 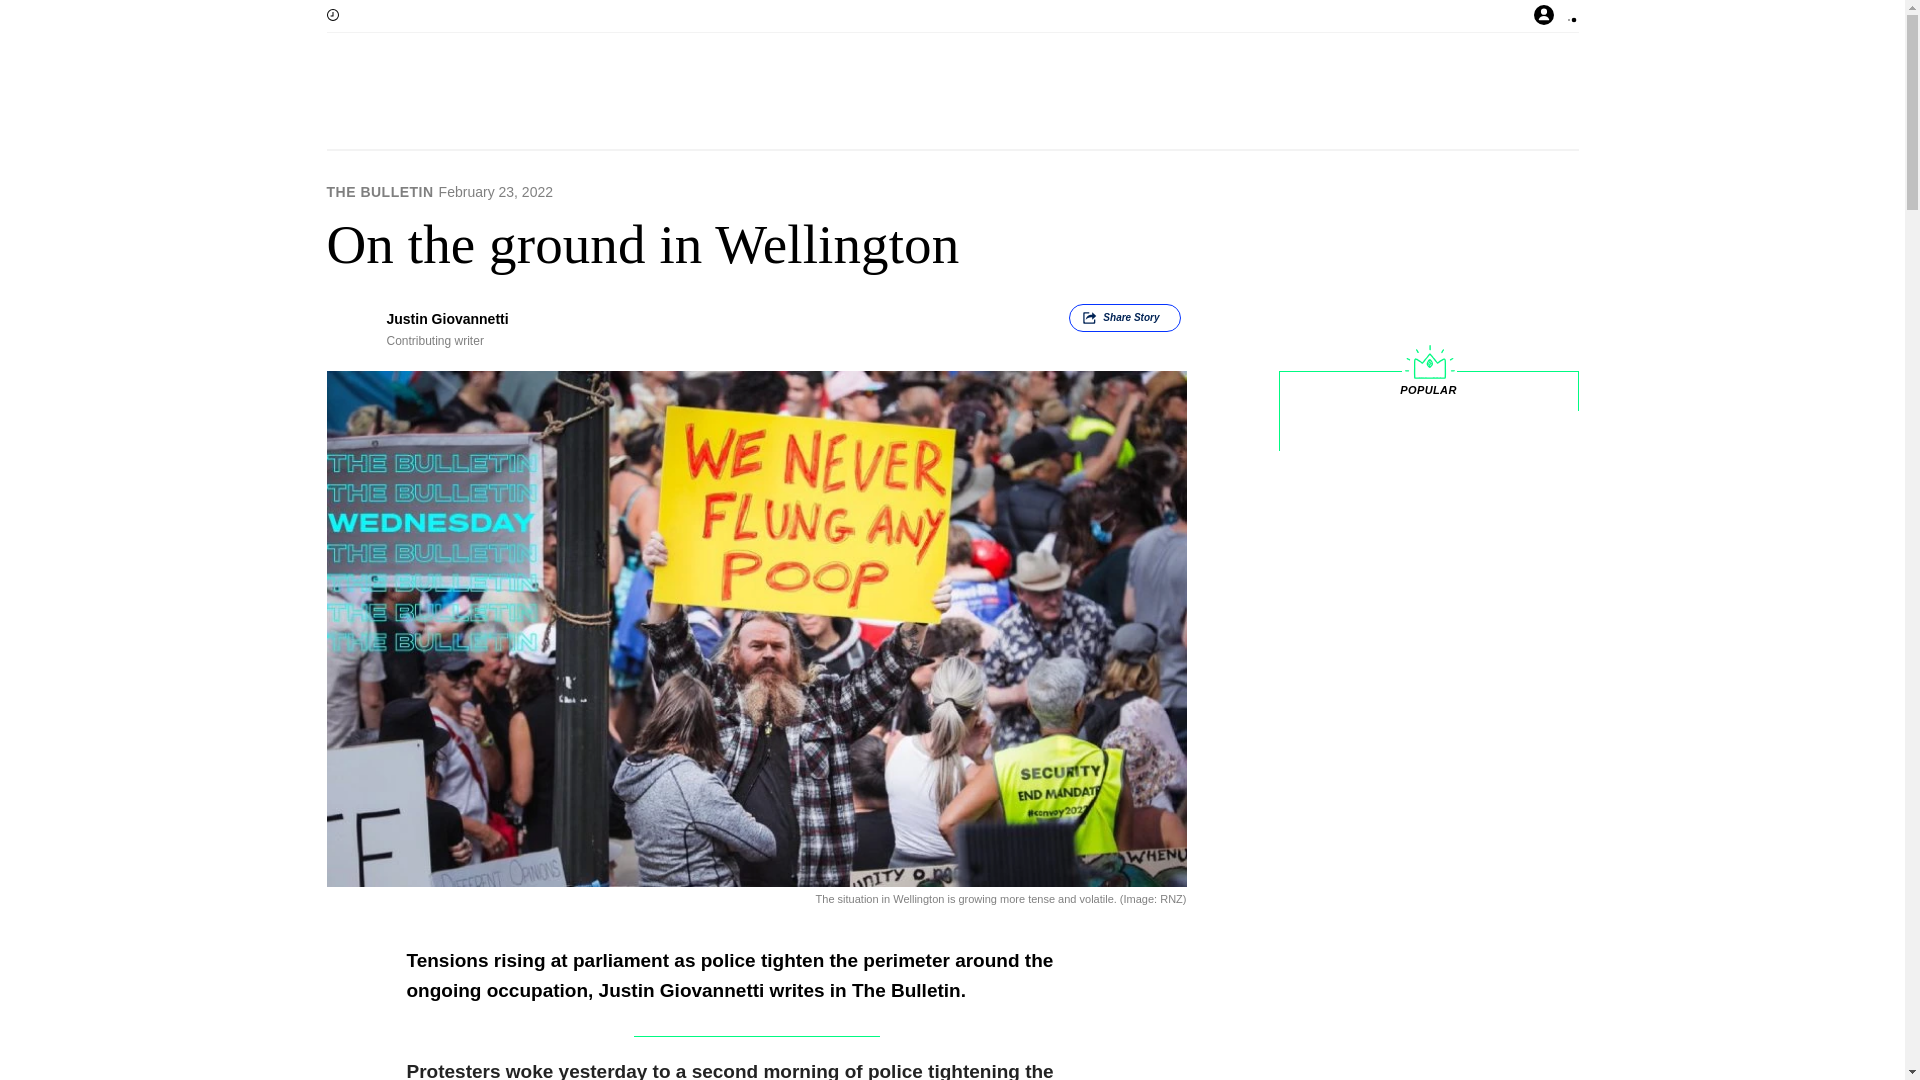 What do you see at coordinates (446, 319) in the screenshot?
I see `view all posts by Justin Giovannetti` at bounding box center [446, 319].